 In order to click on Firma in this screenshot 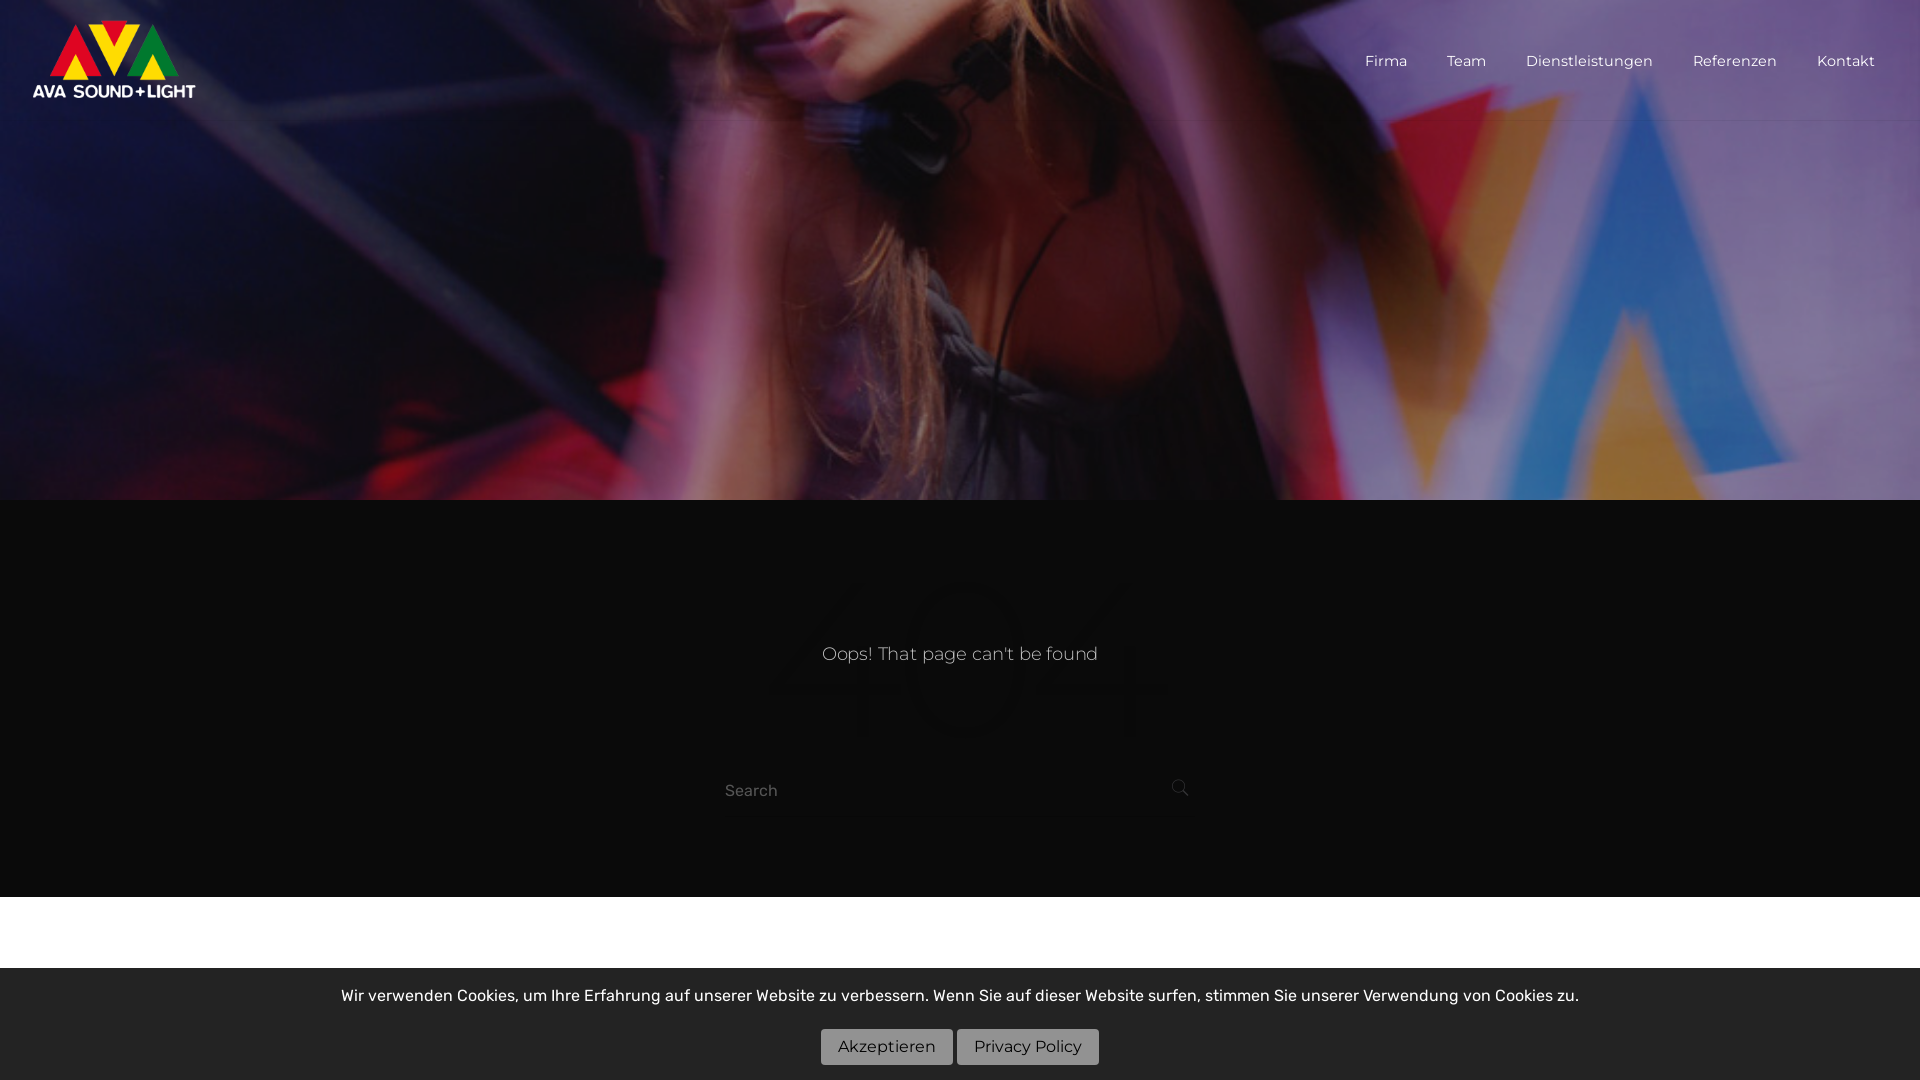, I will do `click(1386, 60)`.